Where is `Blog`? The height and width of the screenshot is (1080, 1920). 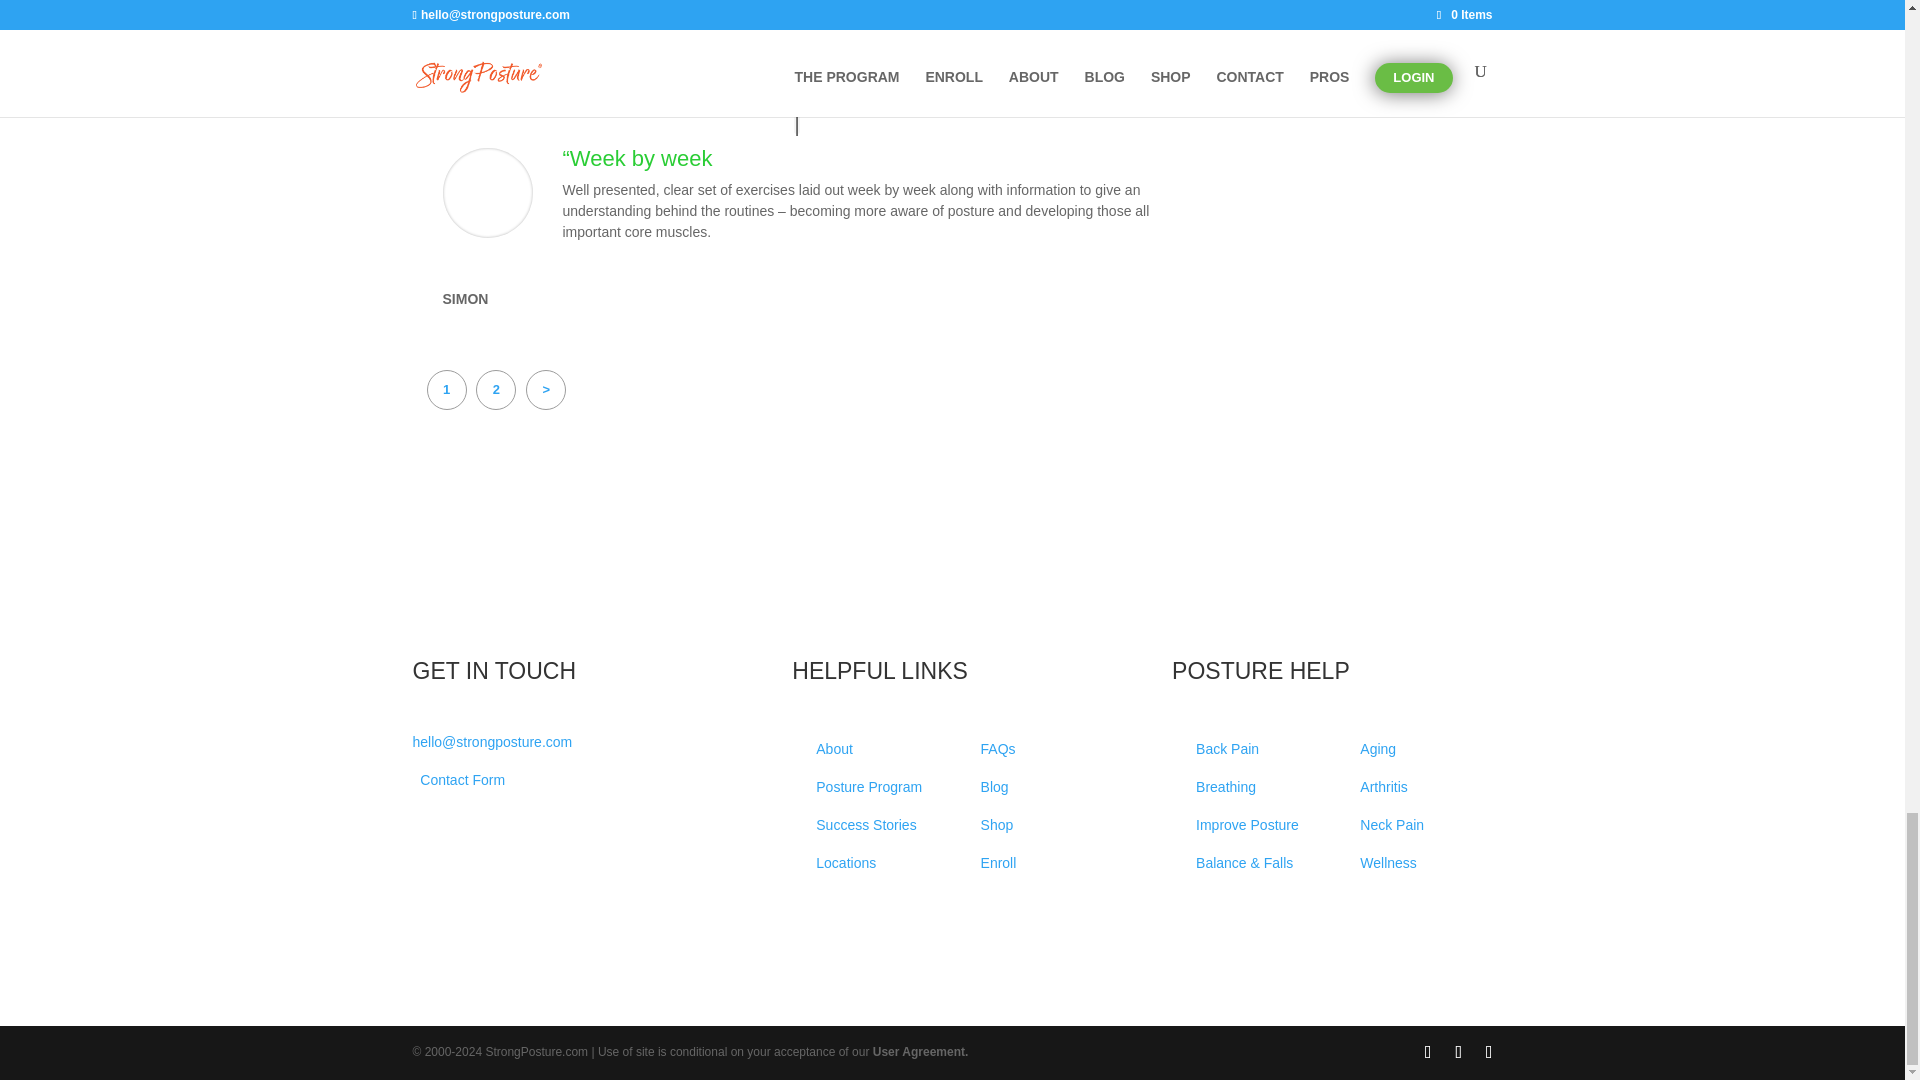 Blog is located at coordinates (995, 786).